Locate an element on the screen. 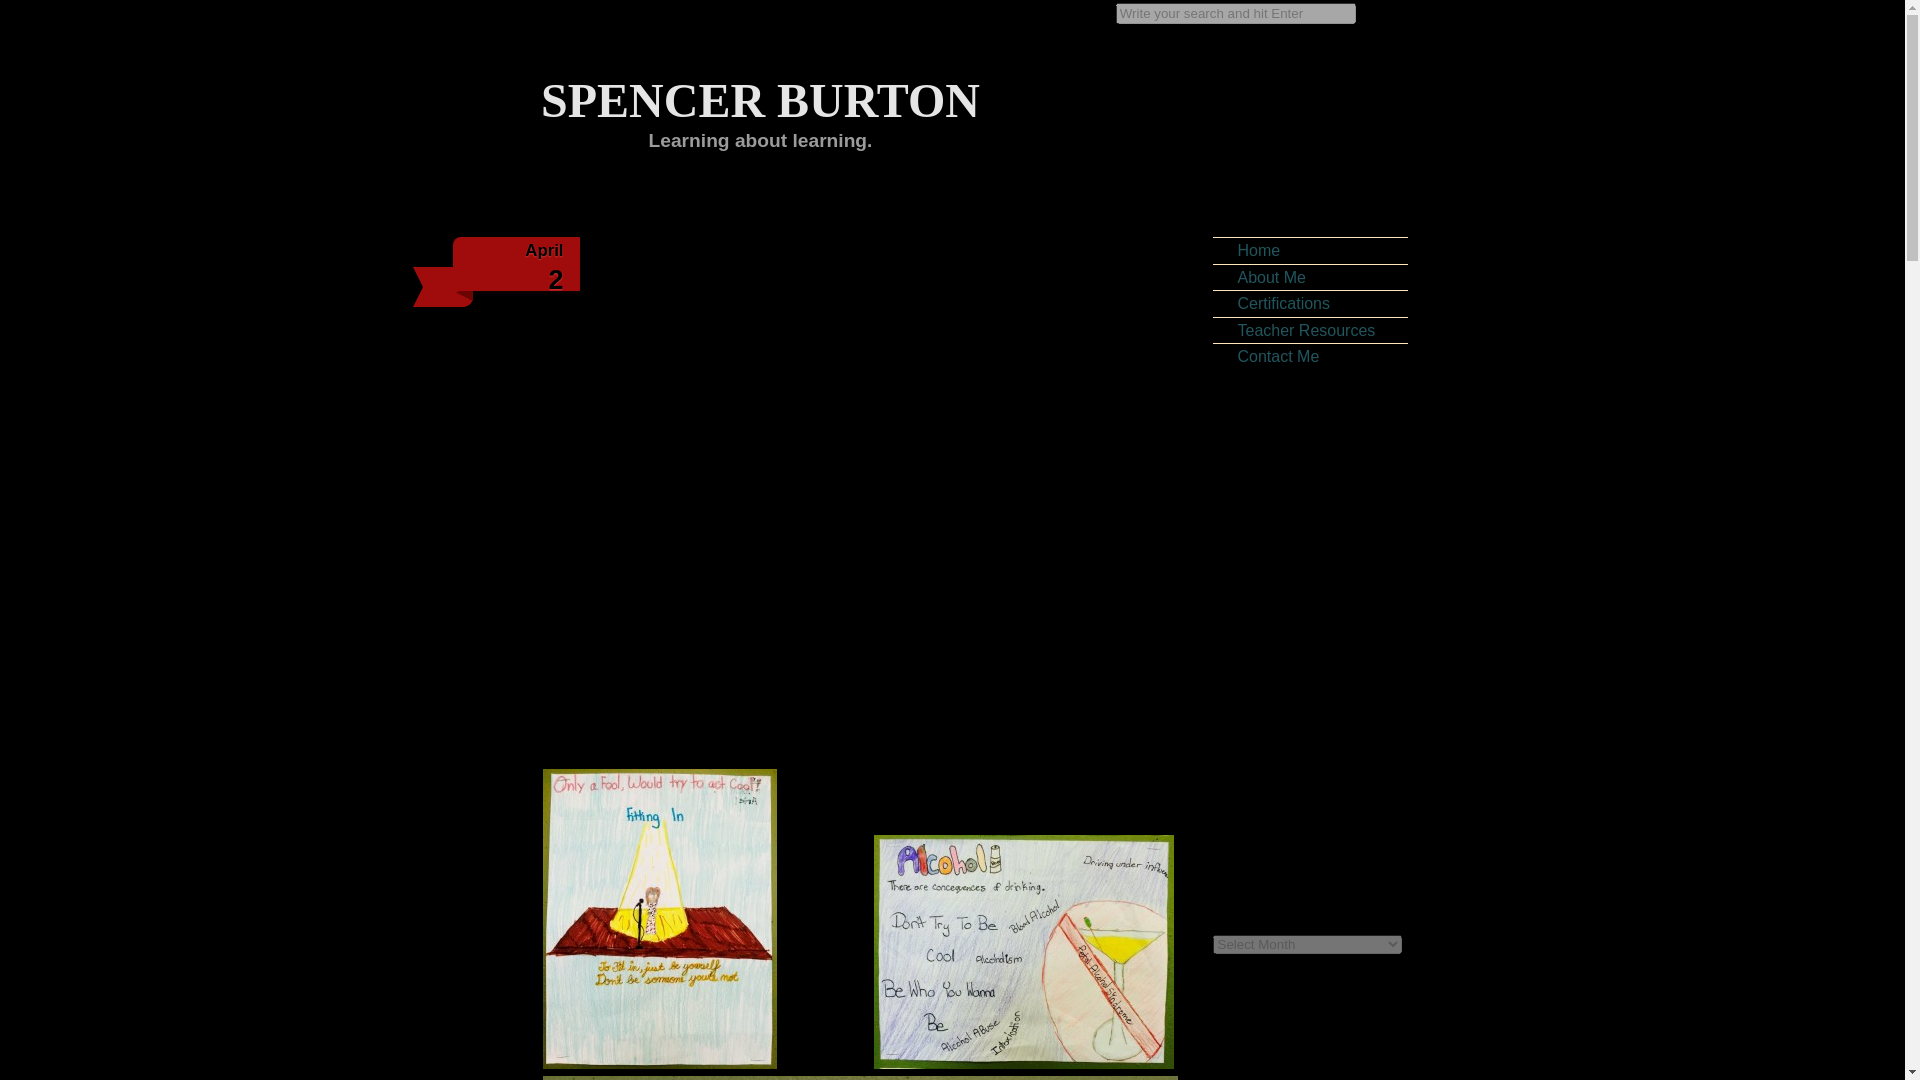 The height and width of the screenshot is (1080, 1920). School-Wide Meditation as a Mindfulness Practice is located at coordinates (1309, 330).